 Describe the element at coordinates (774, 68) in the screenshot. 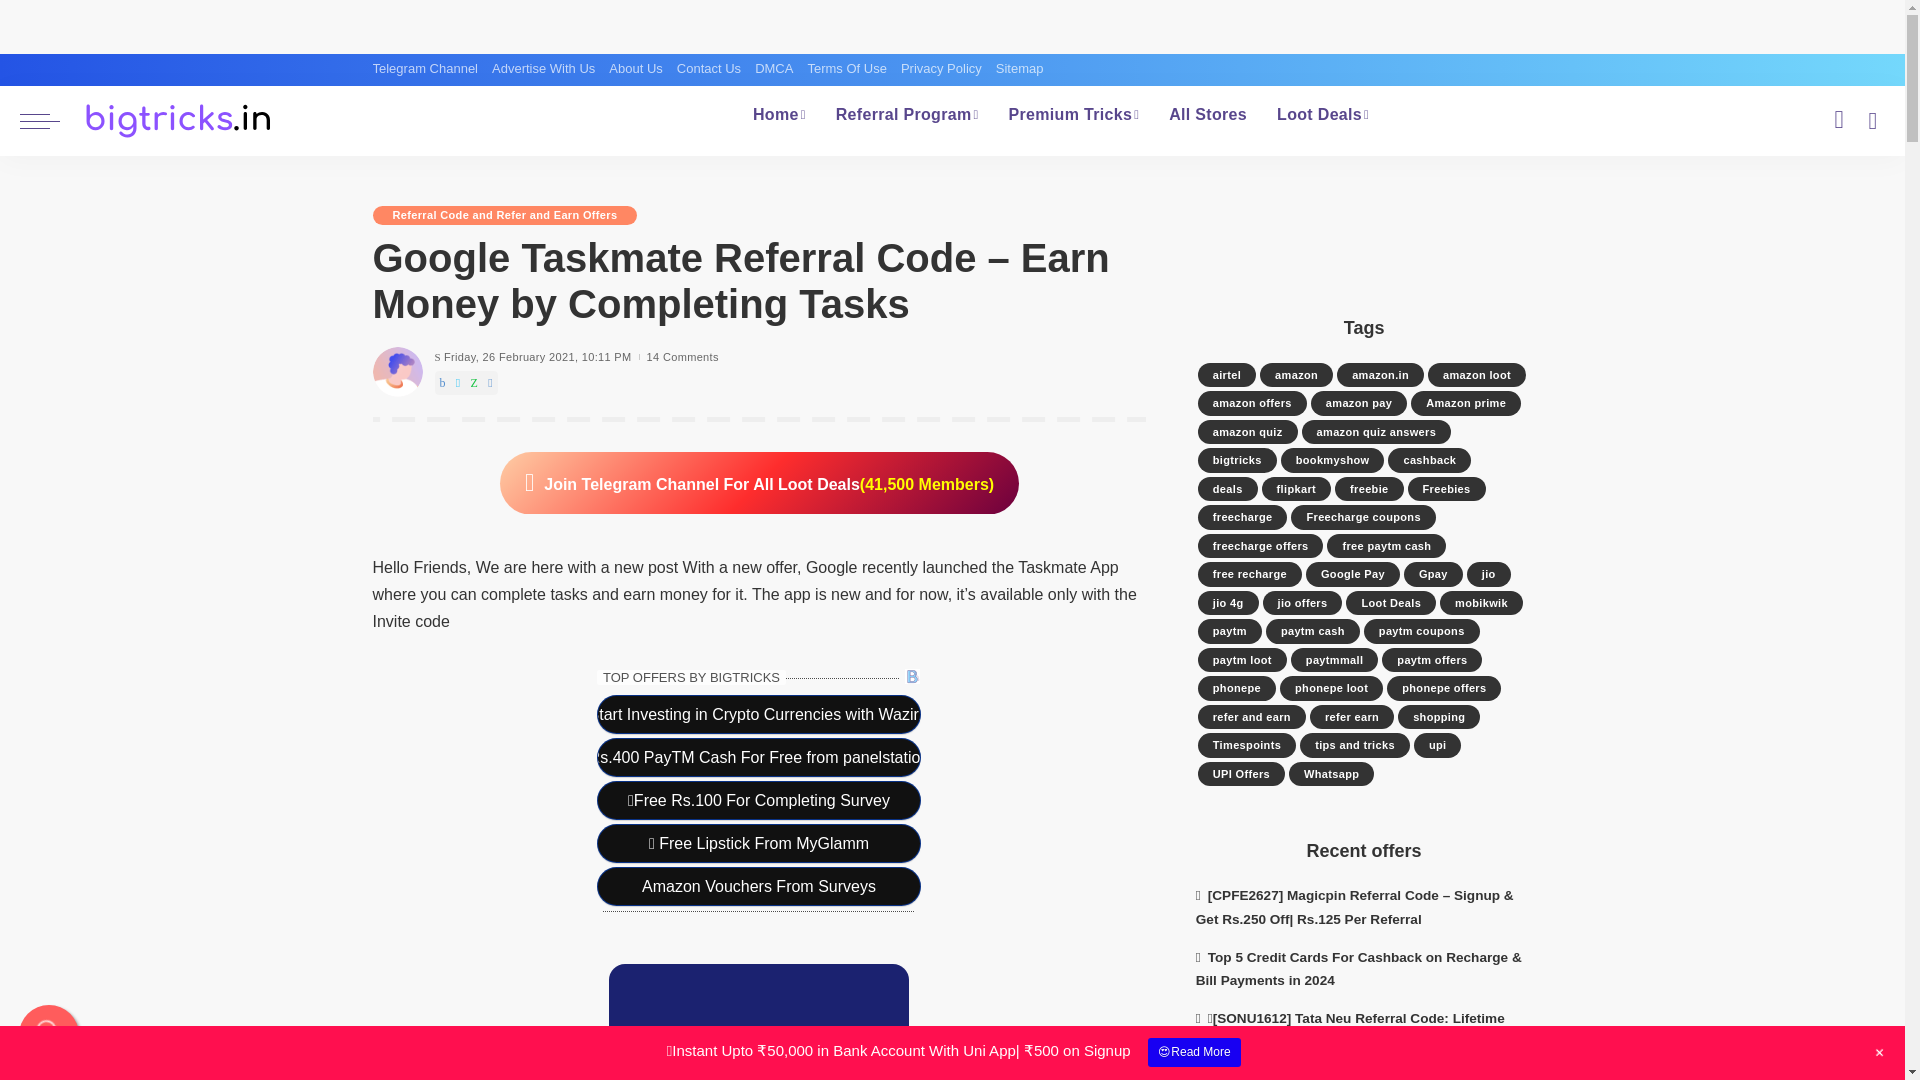

I see `DMCA` at that location.